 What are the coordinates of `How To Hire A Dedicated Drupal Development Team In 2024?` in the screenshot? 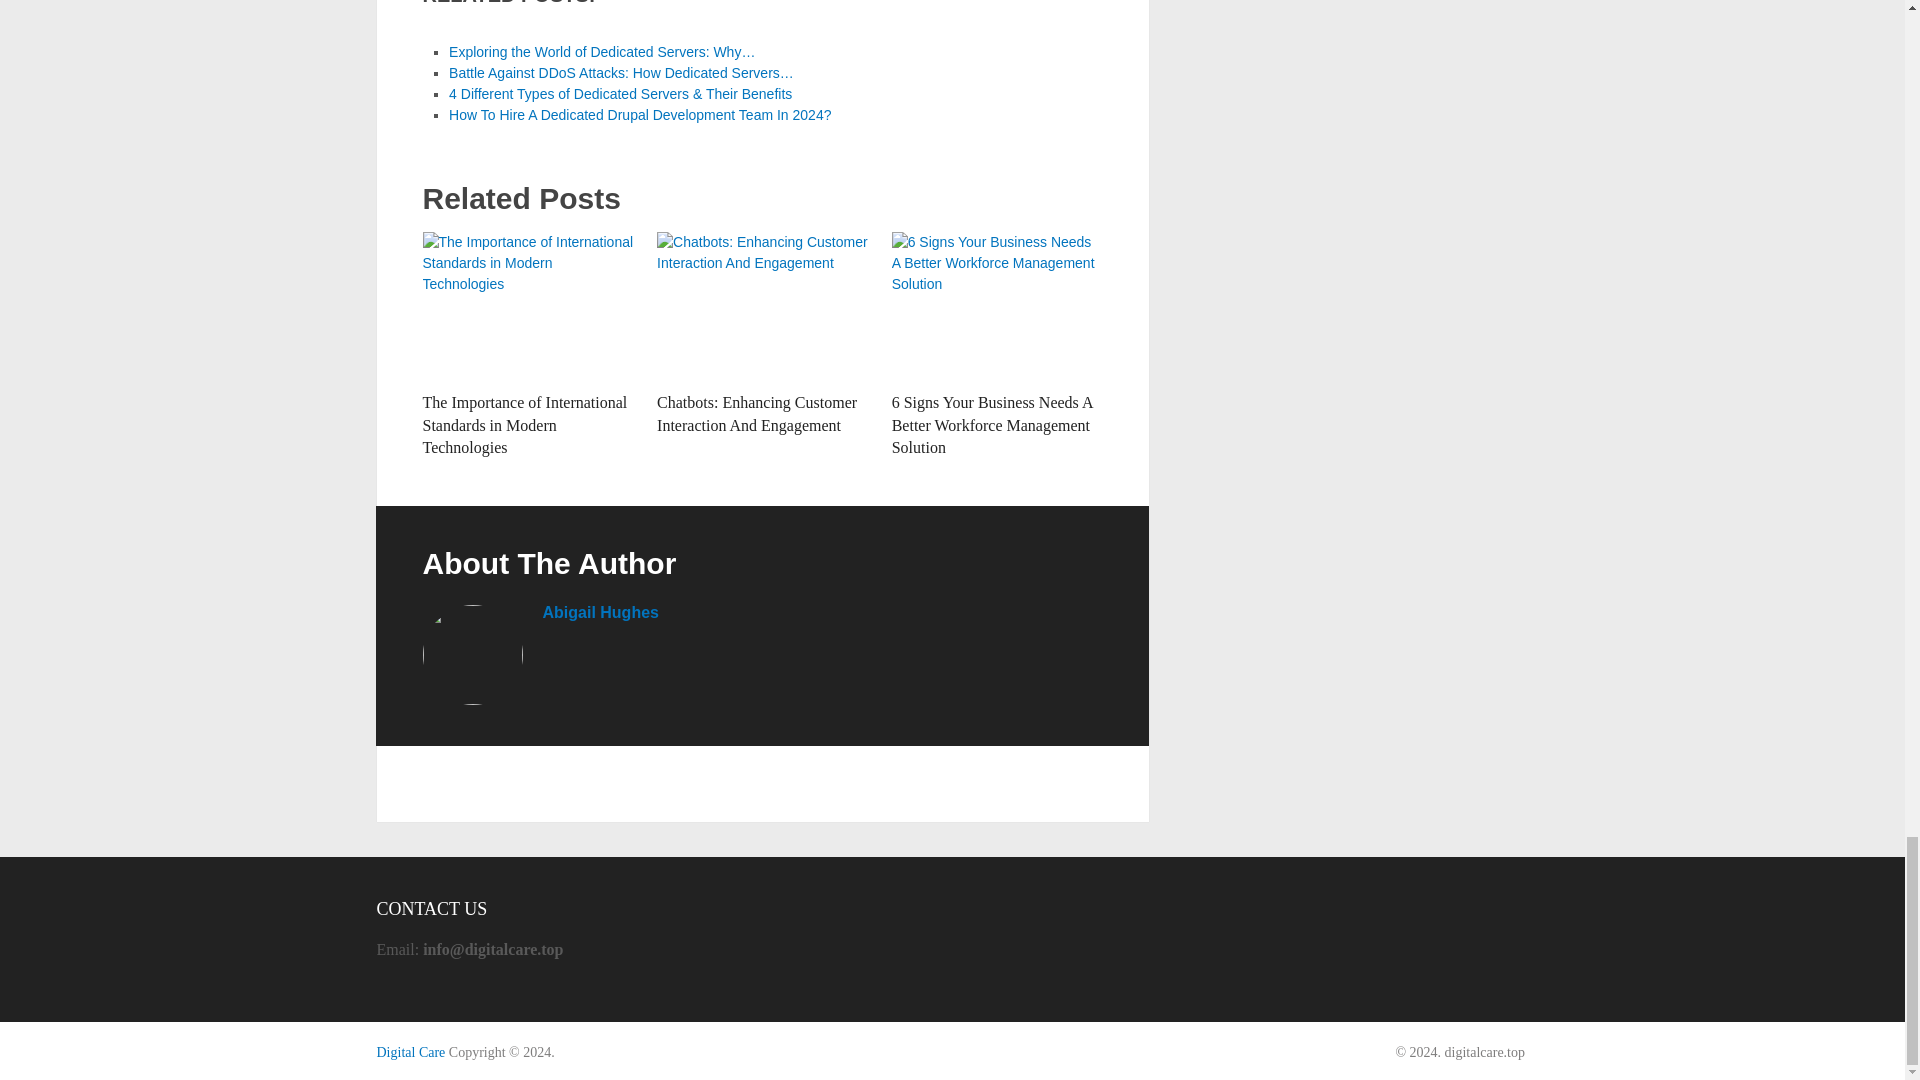 It's located at (640, 114).